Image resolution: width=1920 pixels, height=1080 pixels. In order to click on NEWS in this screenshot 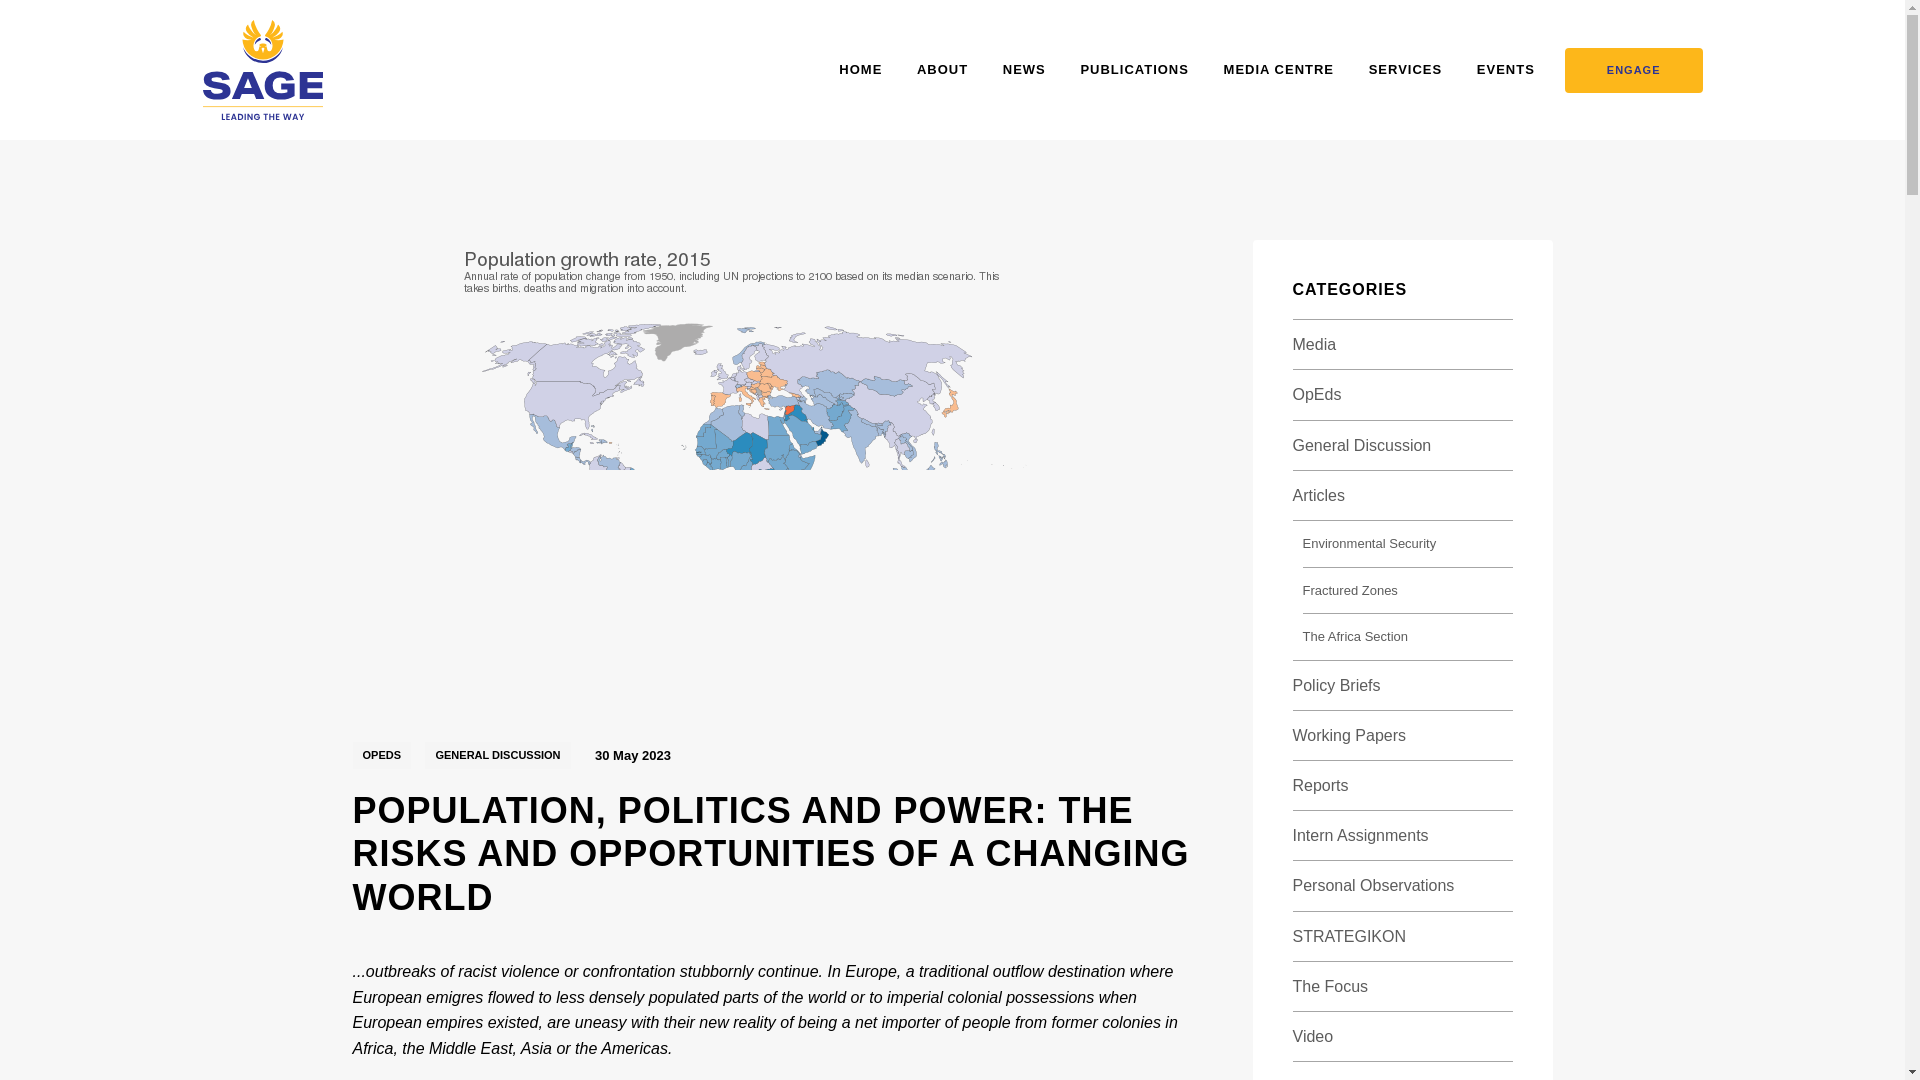, I will do `click(1024, 70)`.